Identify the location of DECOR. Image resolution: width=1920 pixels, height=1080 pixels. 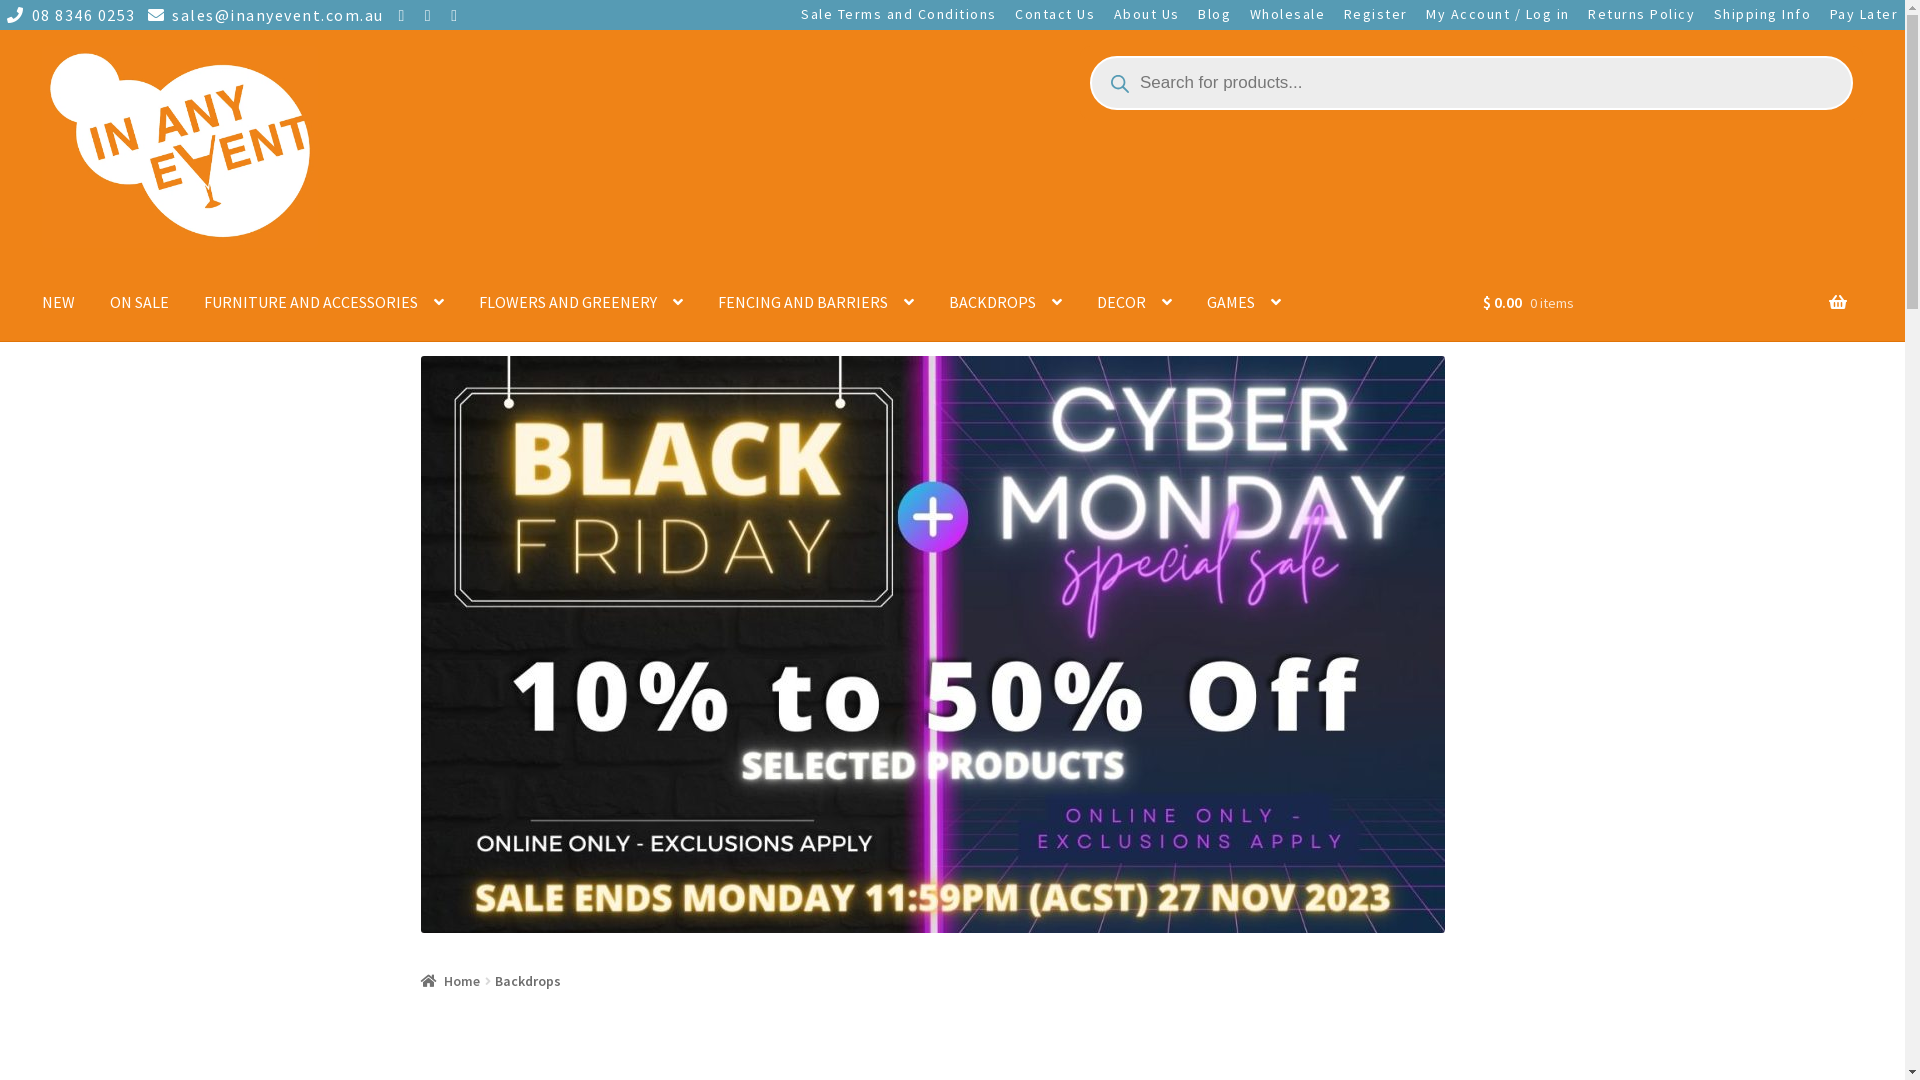
(1134, 302).